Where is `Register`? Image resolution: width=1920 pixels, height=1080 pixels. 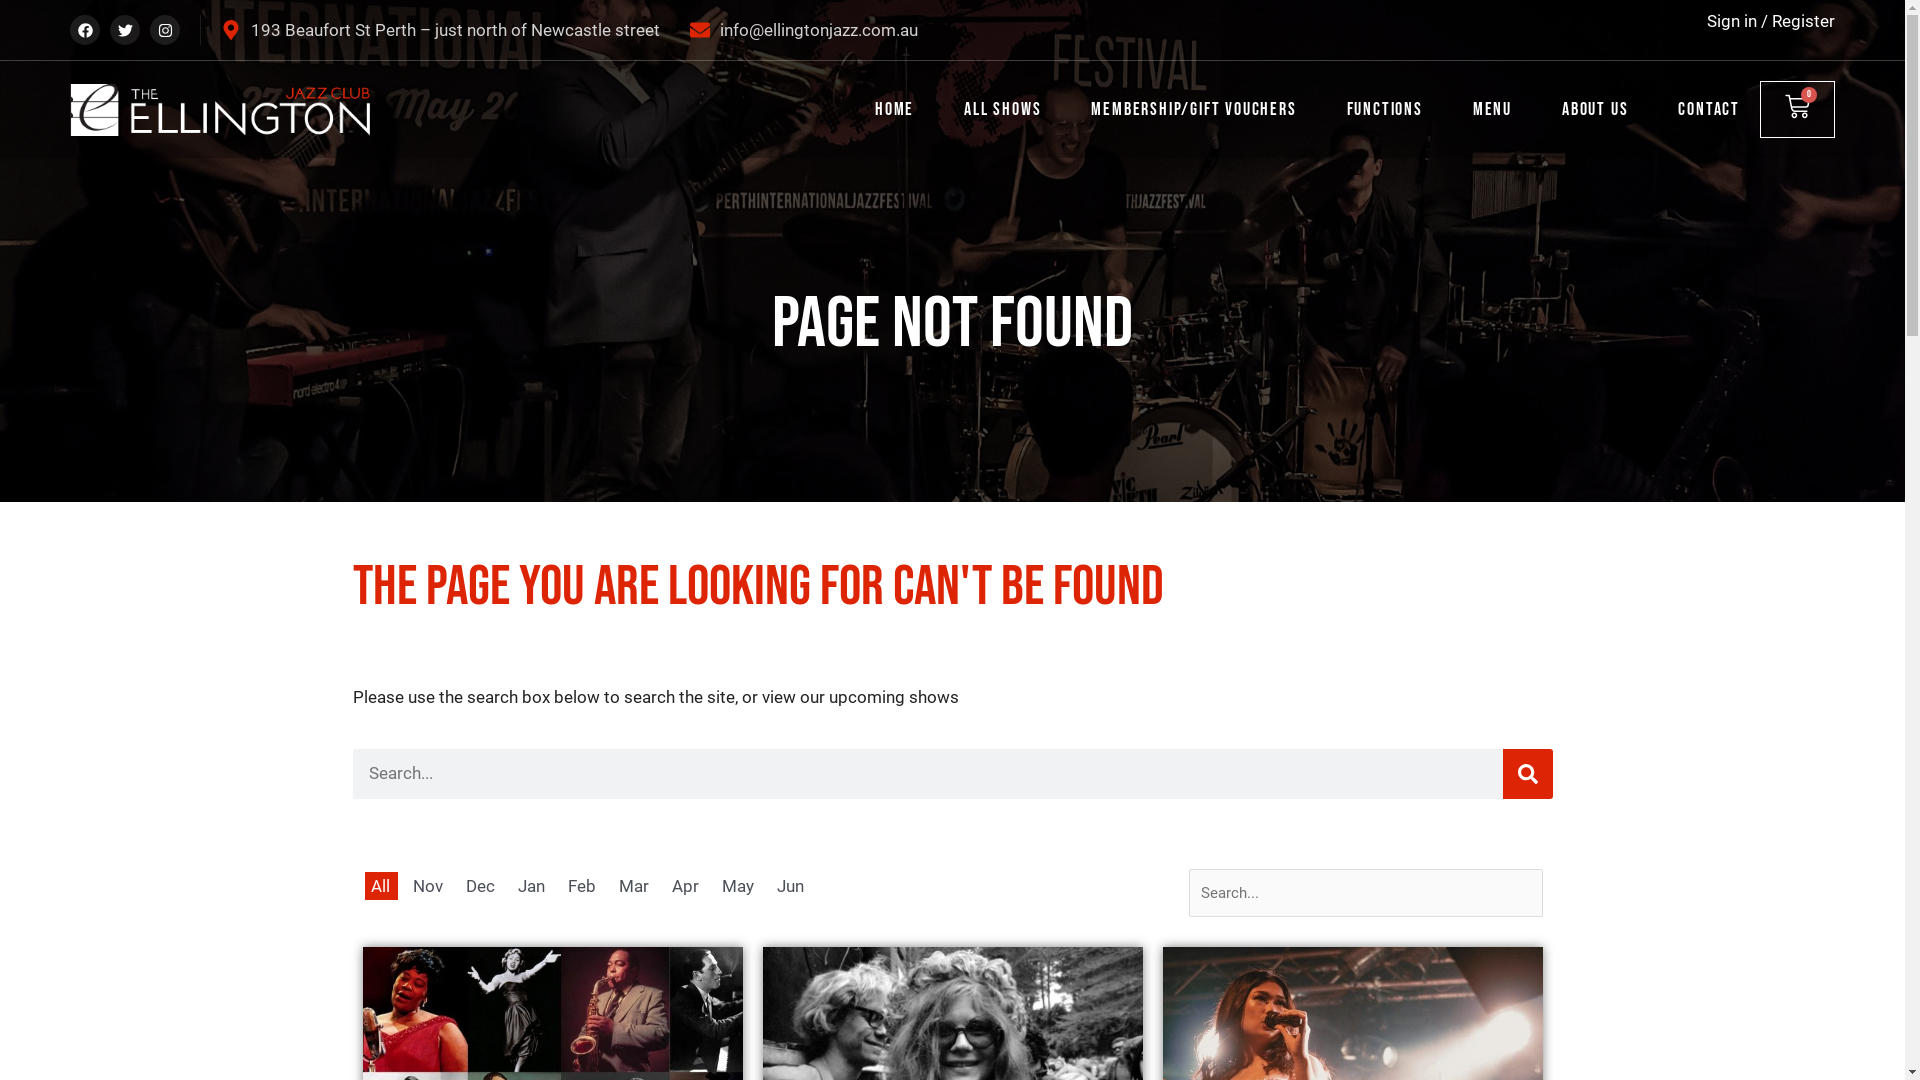
Register is located at coordinates (1804, 21).